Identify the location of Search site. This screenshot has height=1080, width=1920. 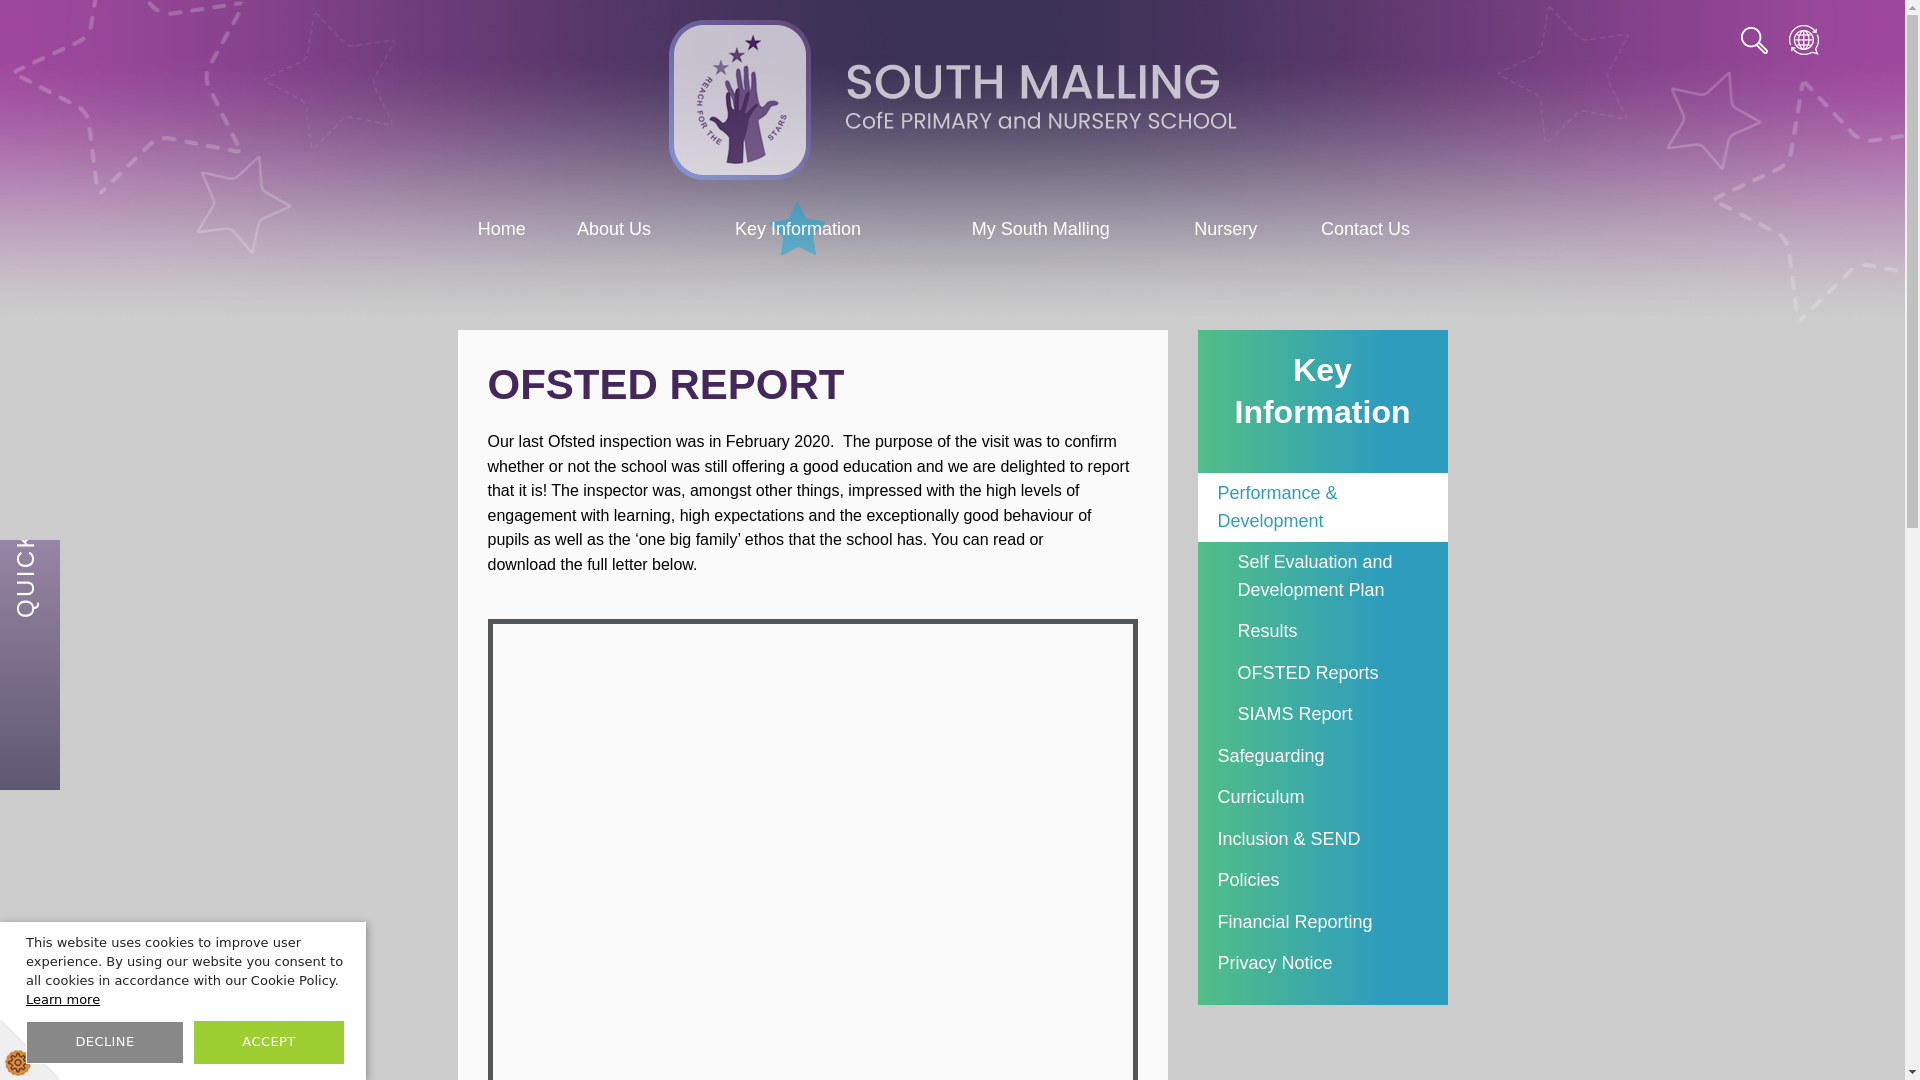
(1754, 36).